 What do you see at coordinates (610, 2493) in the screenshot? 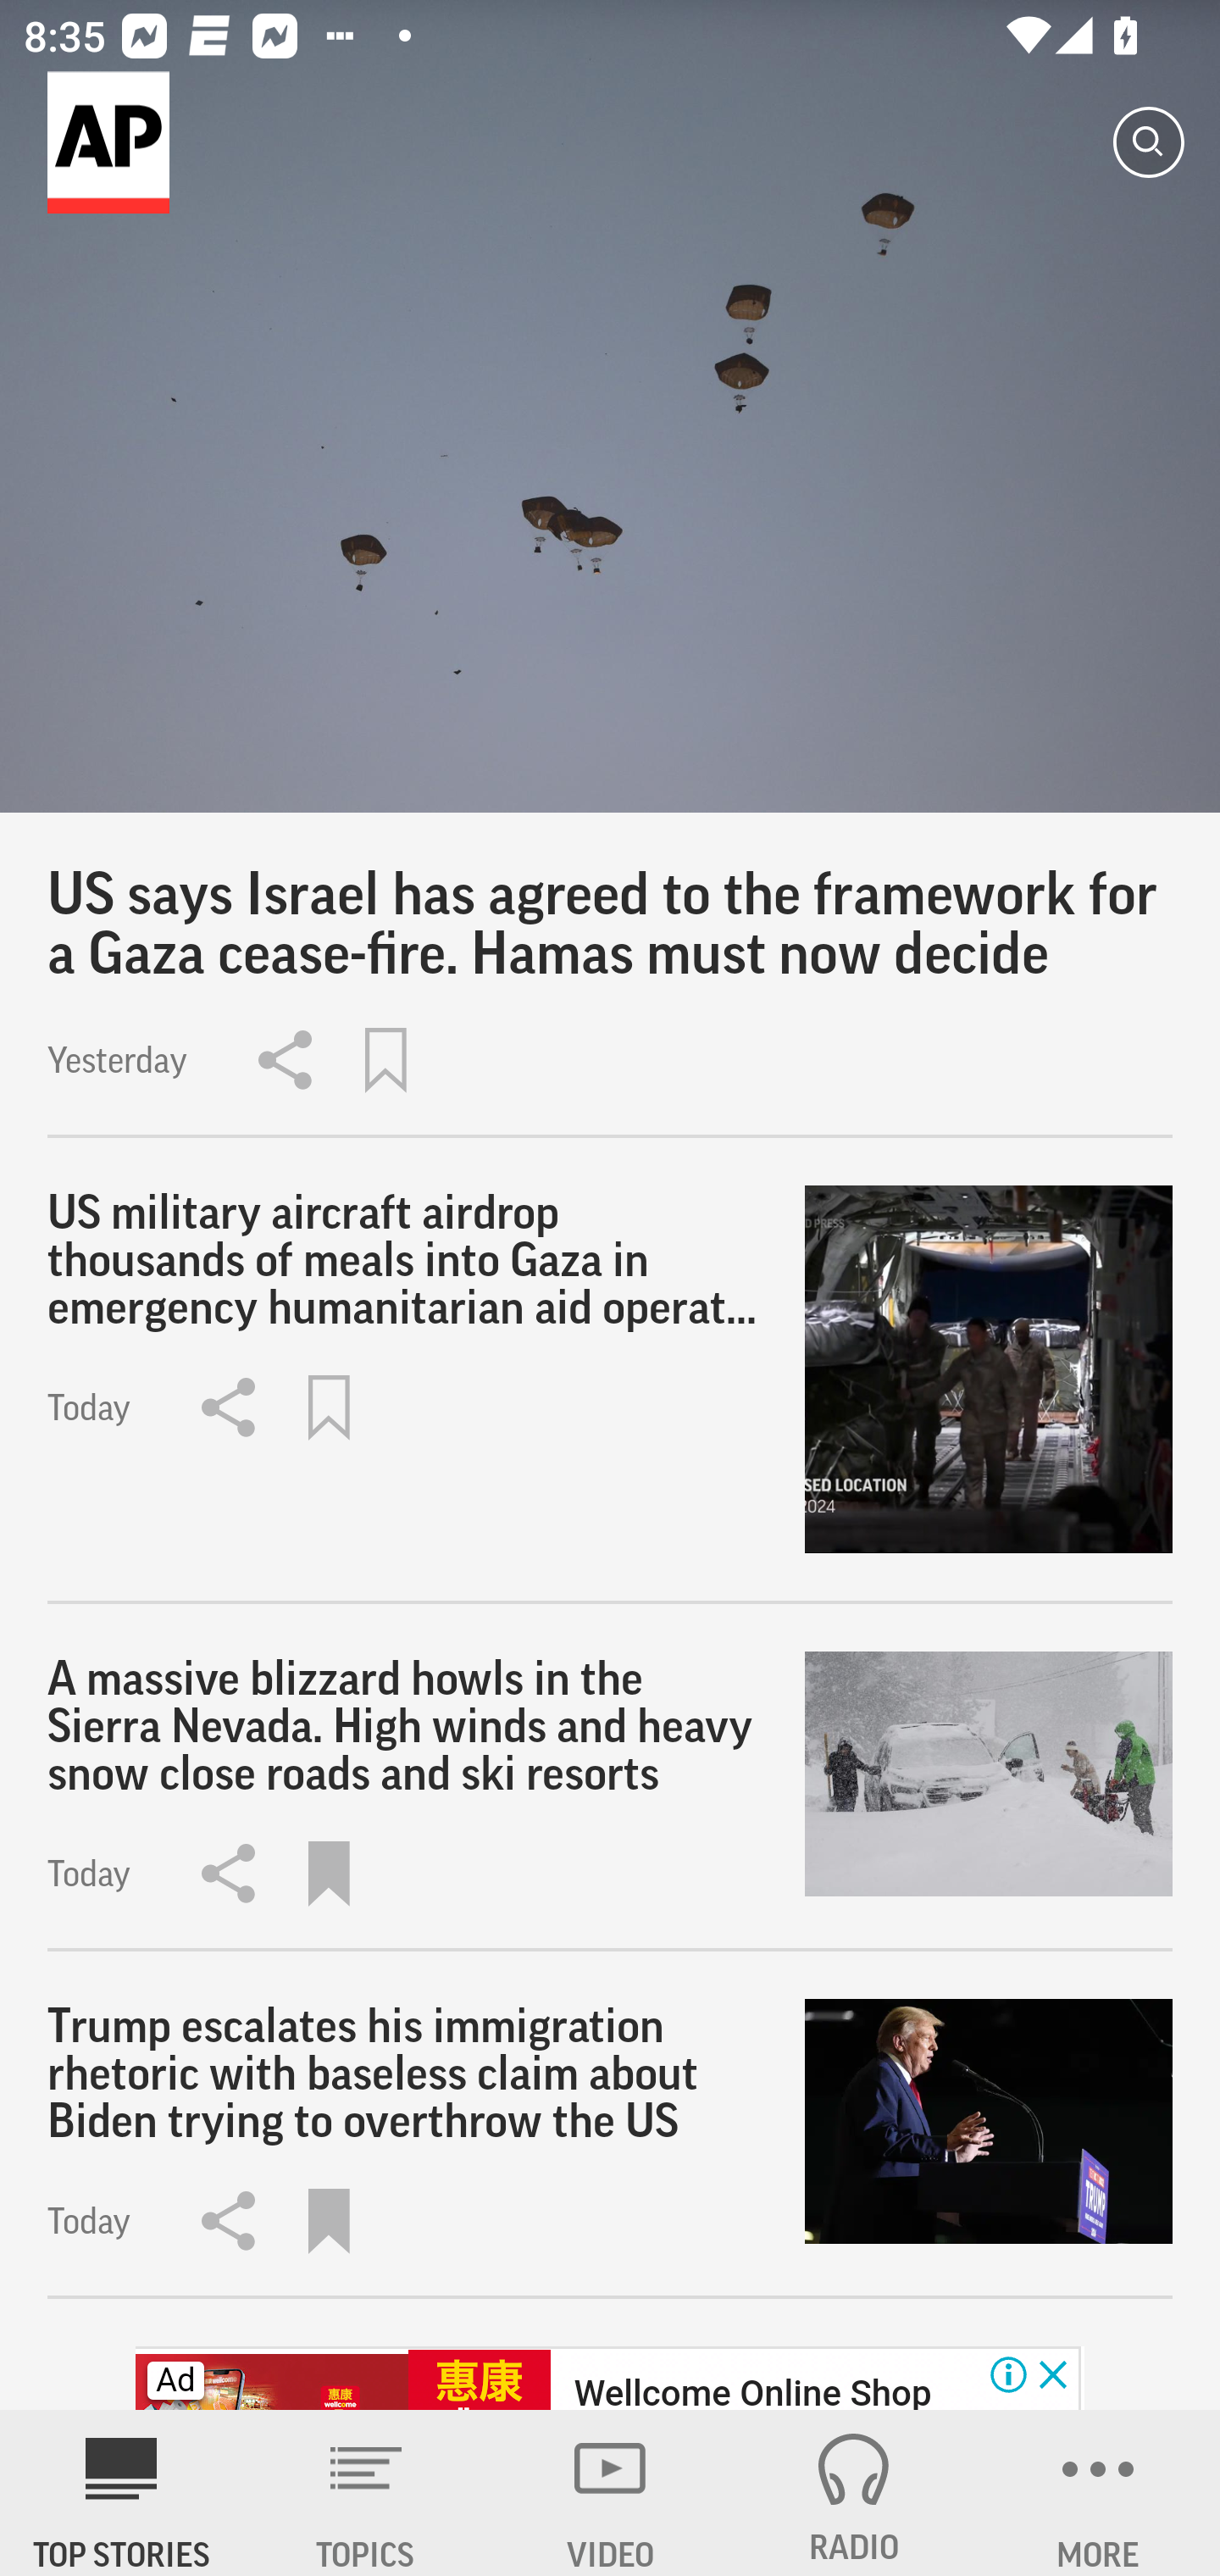
I see `VIDEO` at bounding box center [610, 2493].